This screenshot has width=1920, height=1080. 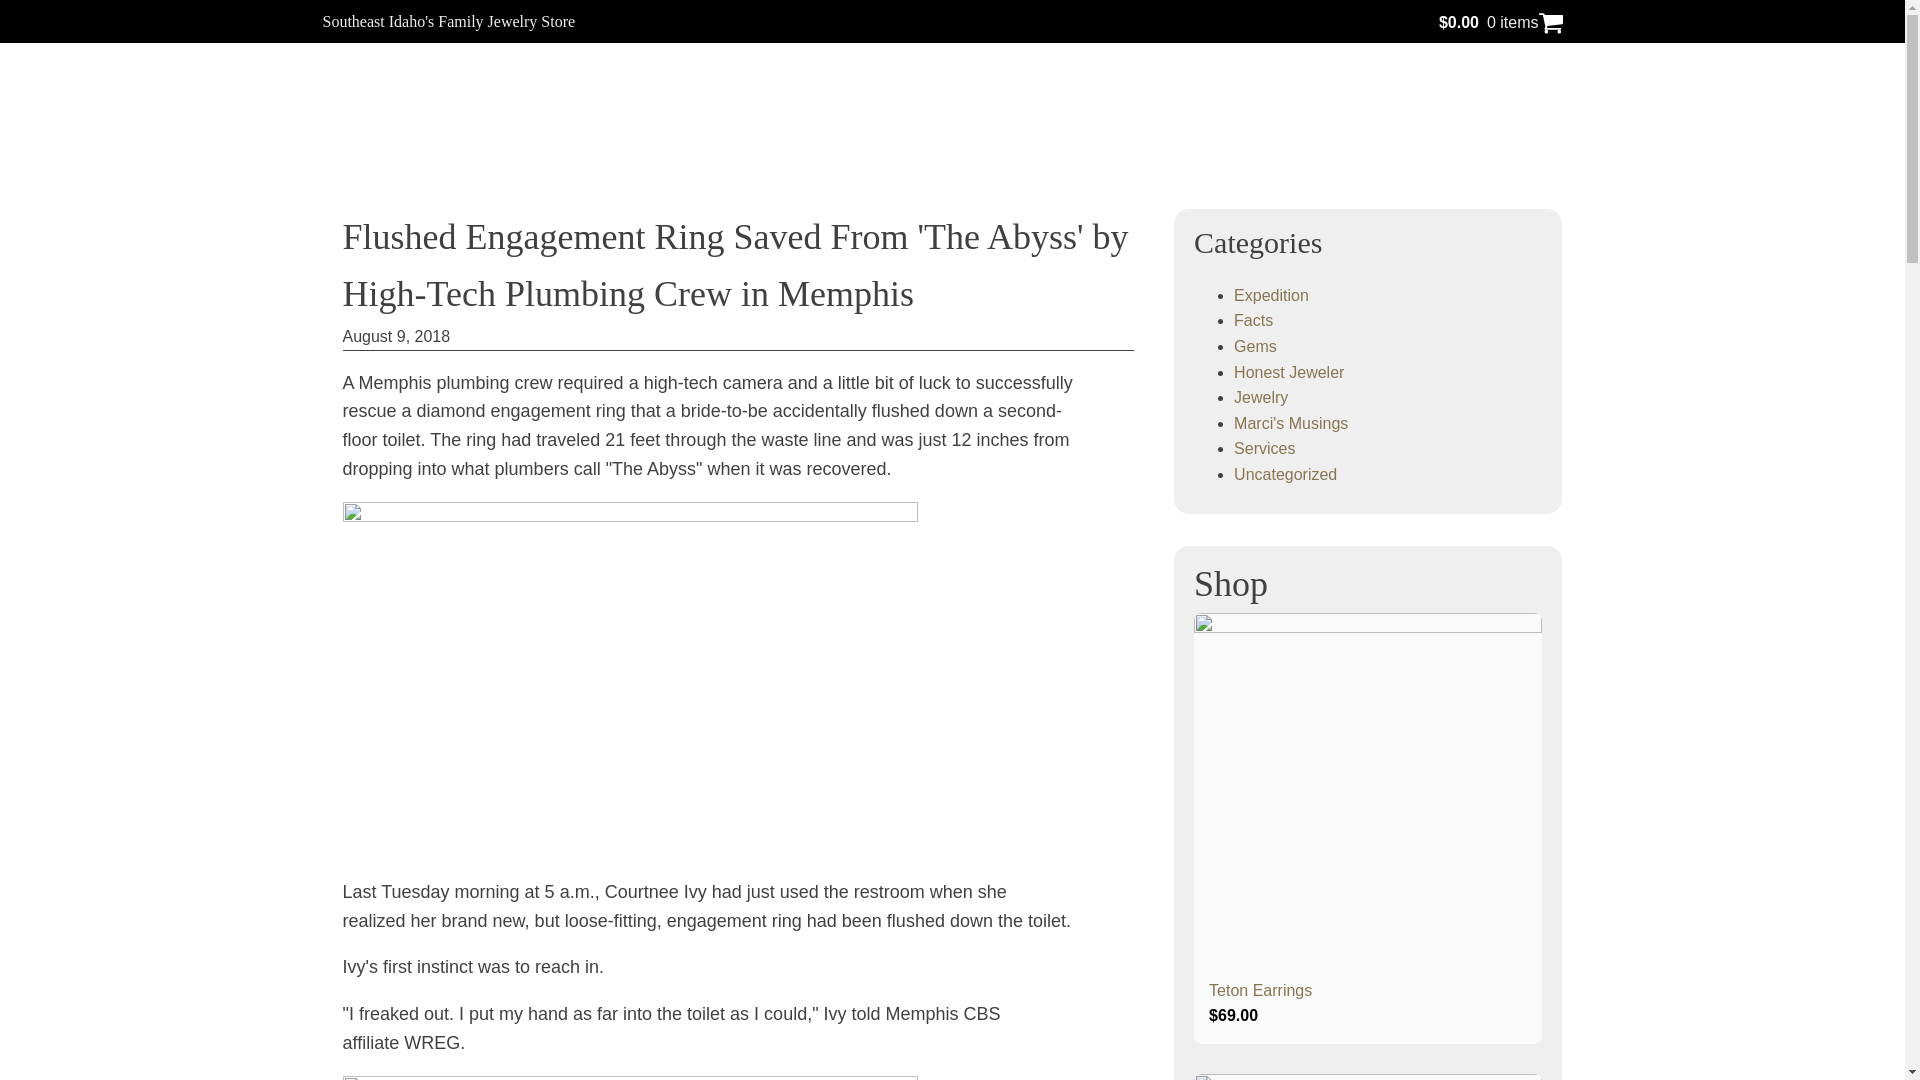 What do you see at coordinates (1253, 320) in the screenshot?
I see `Facts` at bounding box center [1253, 320].